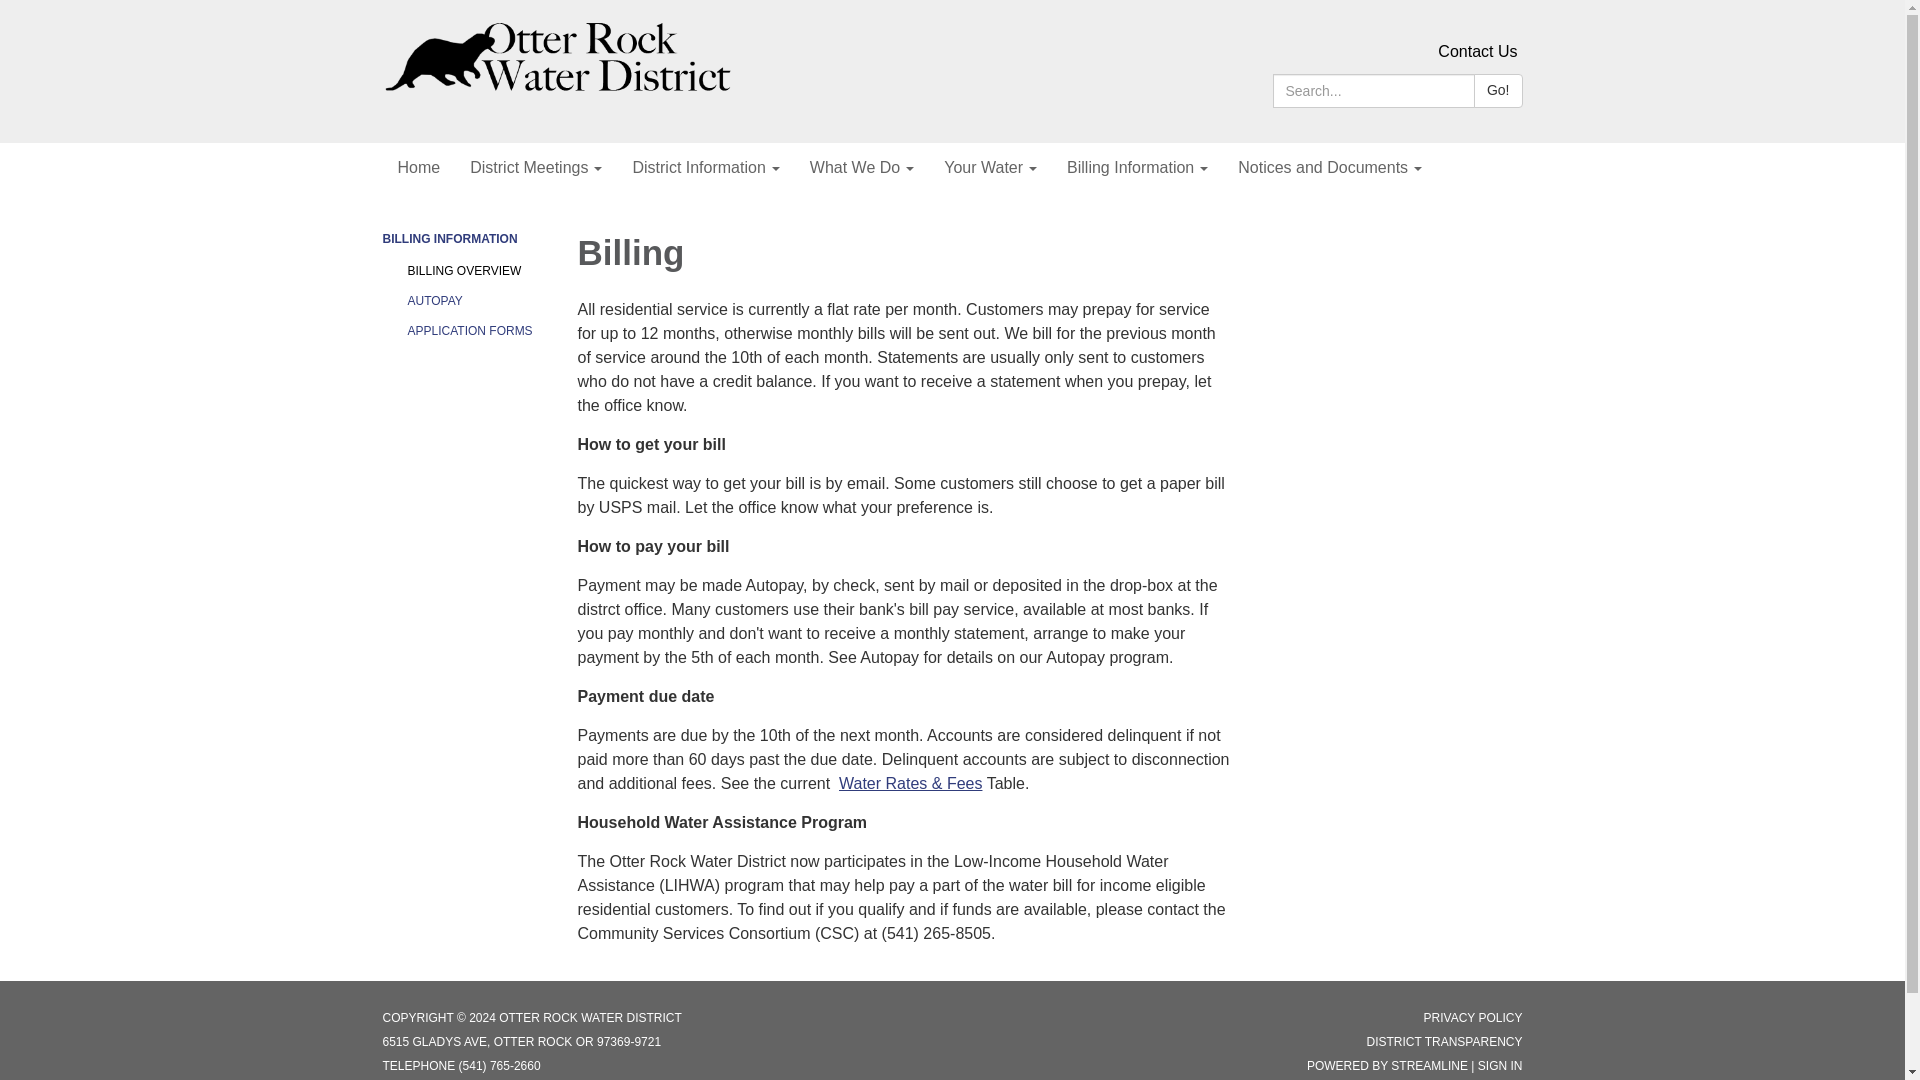  Describe the element at coordinates (705, 168) in the screenshot. I see `District Information` at that location.